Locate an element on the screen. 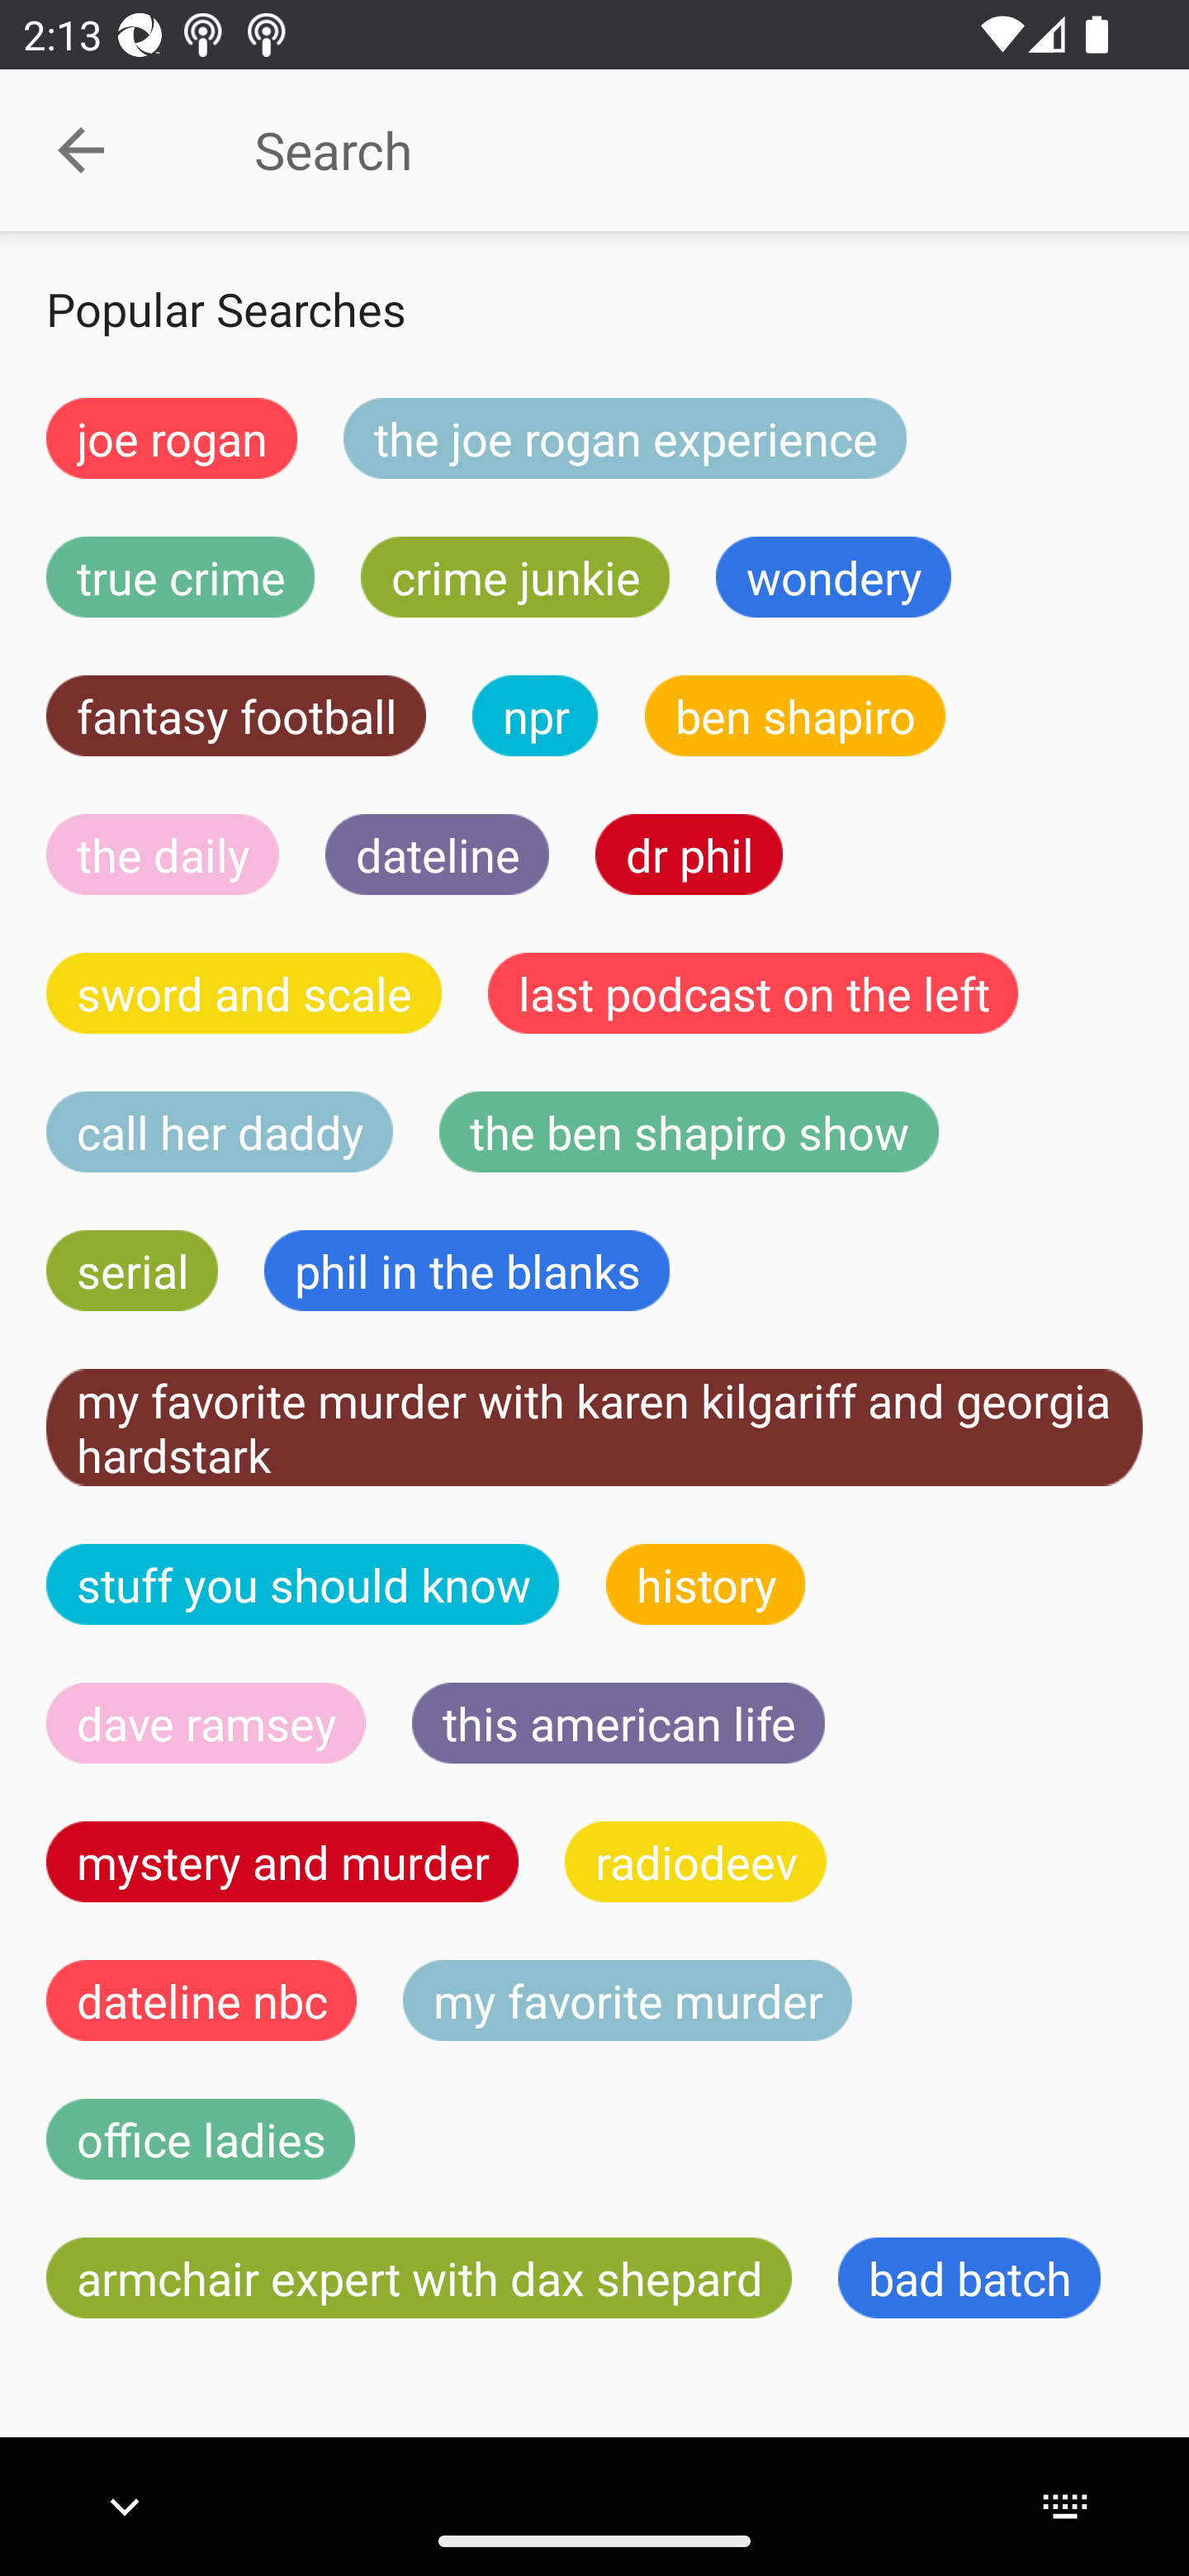 The height and width of the screenshot is (2576, 1189). history is located at coordinates (706, 1584).